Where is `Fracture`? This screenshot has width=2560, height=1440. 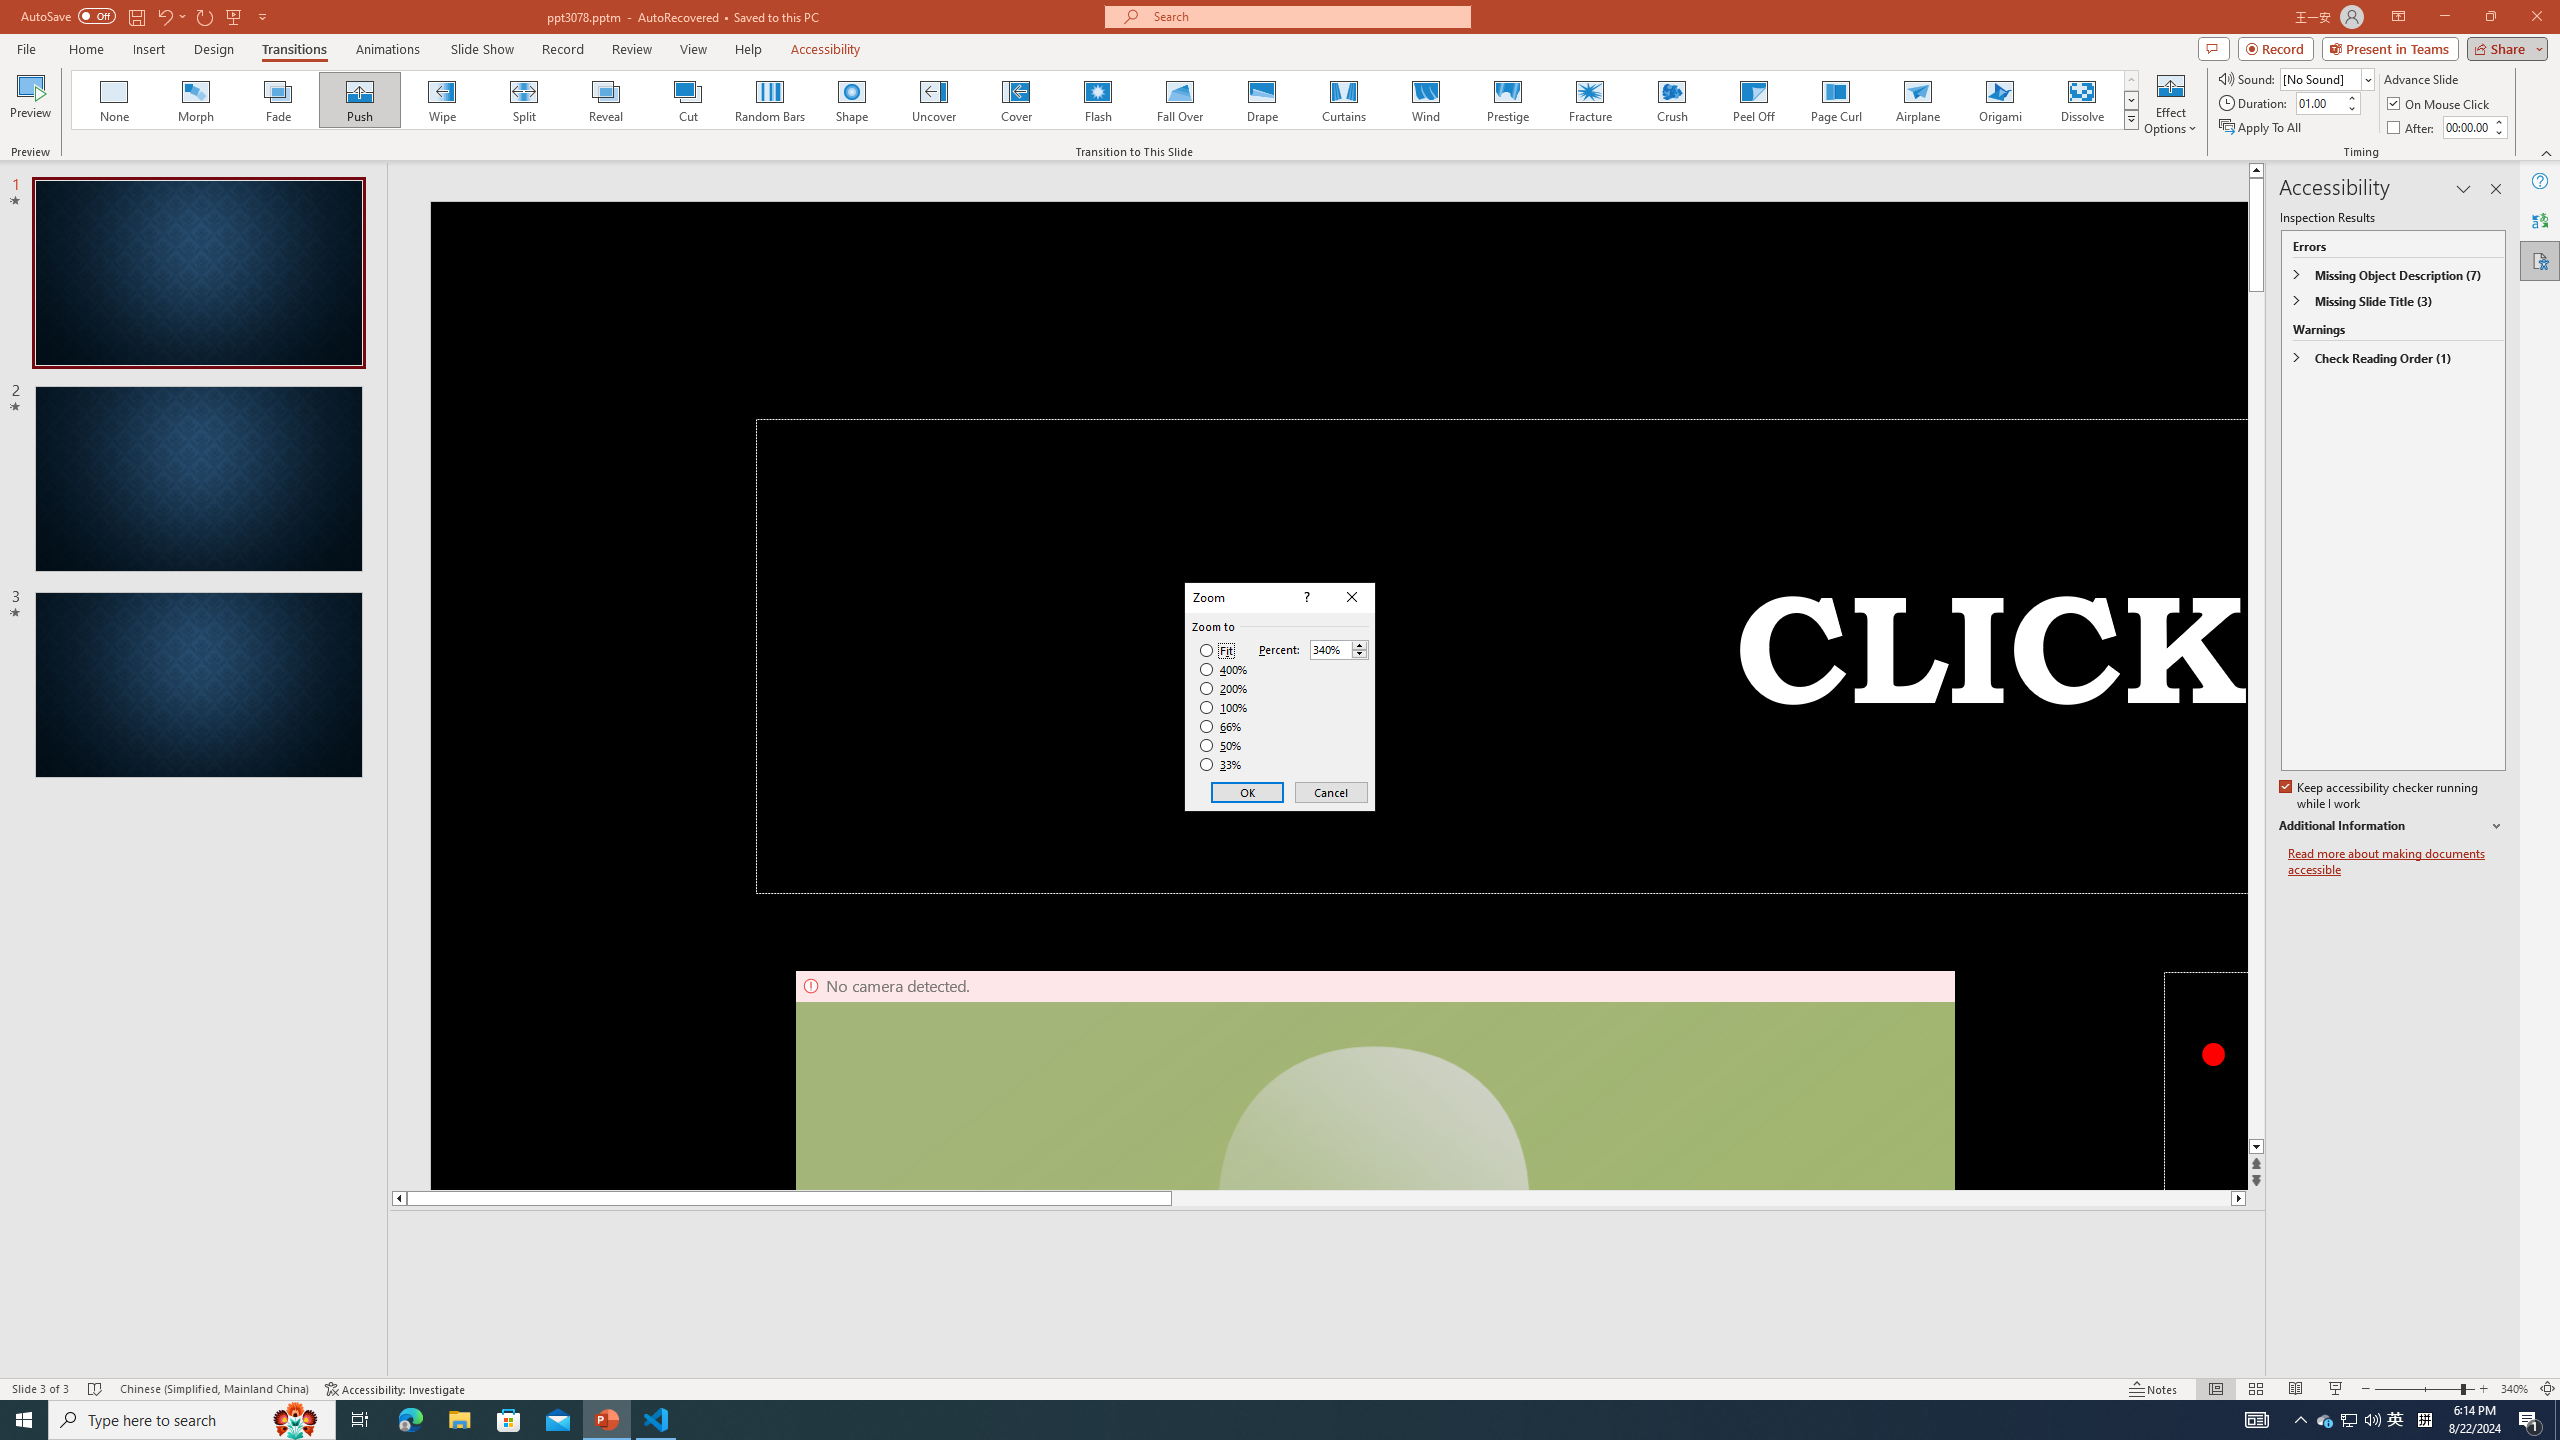 Fracture is located at coordinates (1589, 100).